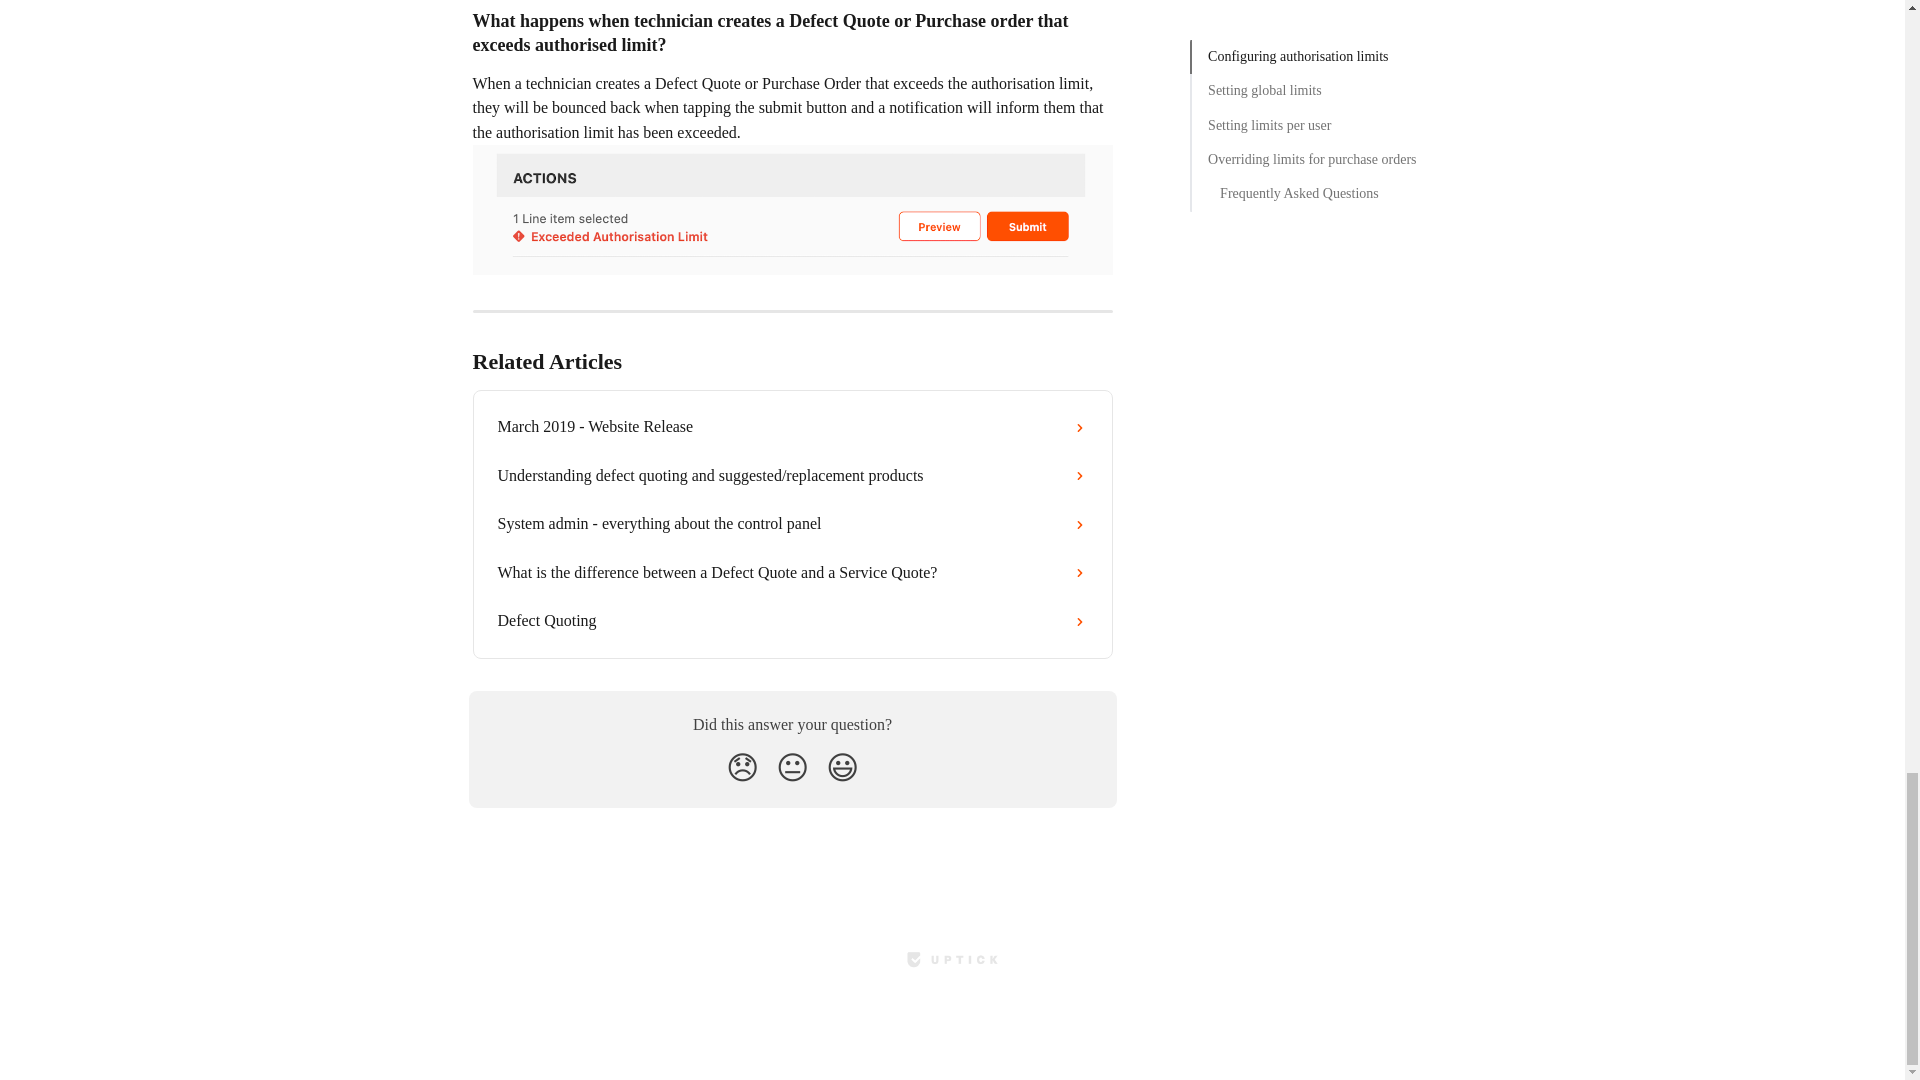  I want to click on Defect Quoting, so click(792, 620).